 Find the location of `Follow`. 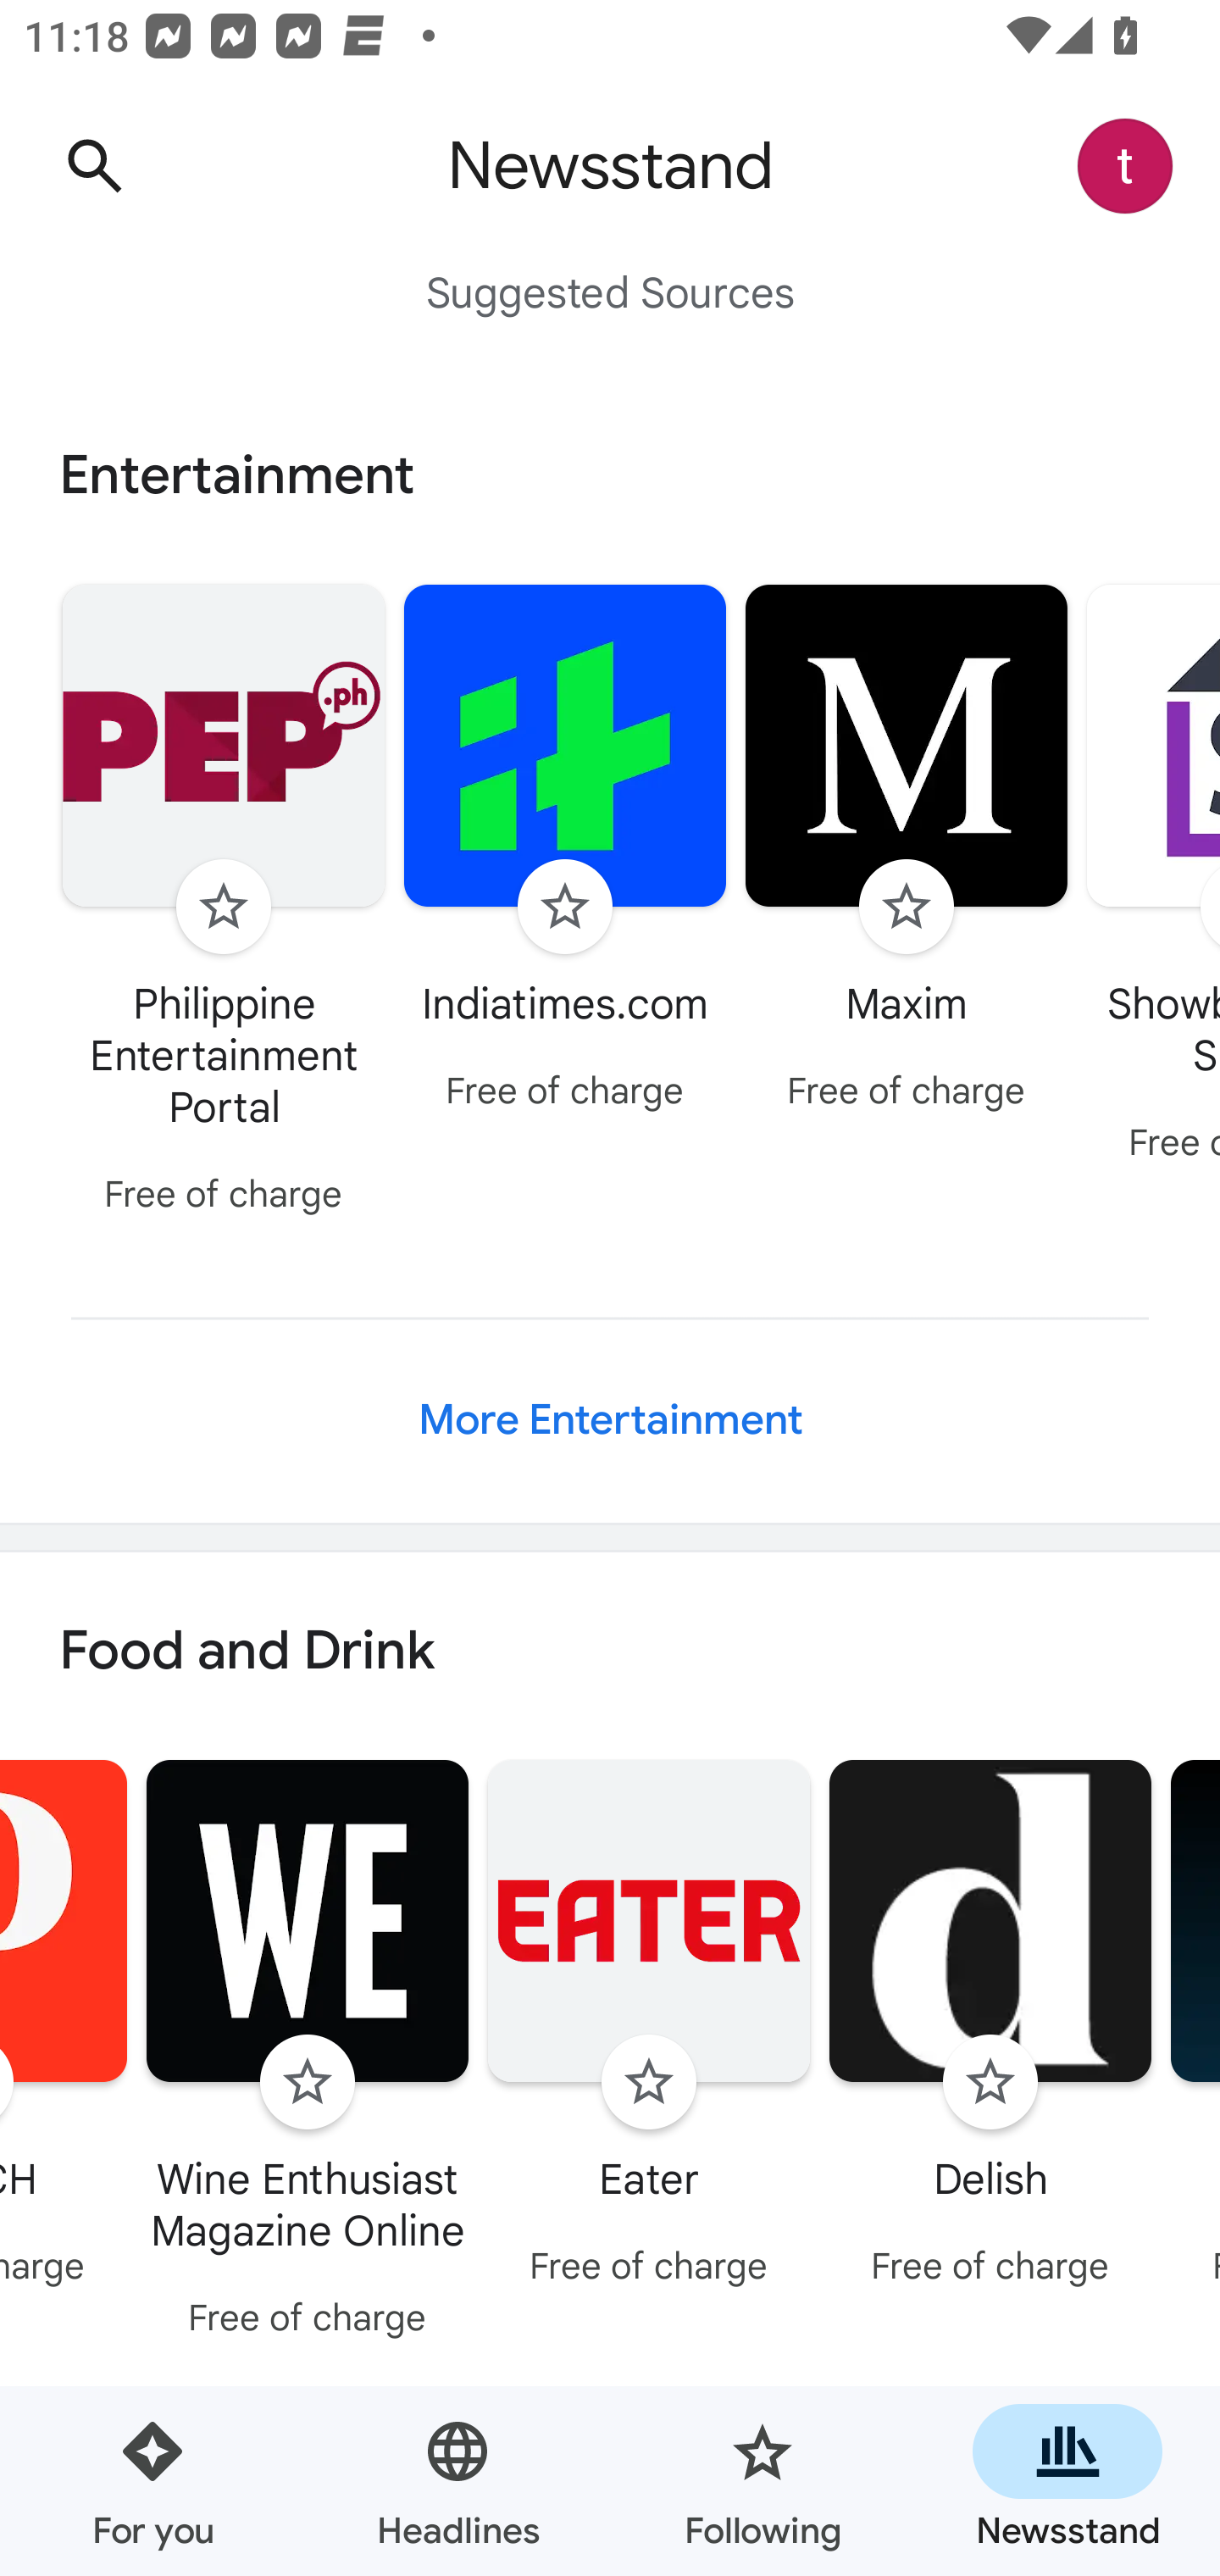

Follow is located at coordinates (564, 907).